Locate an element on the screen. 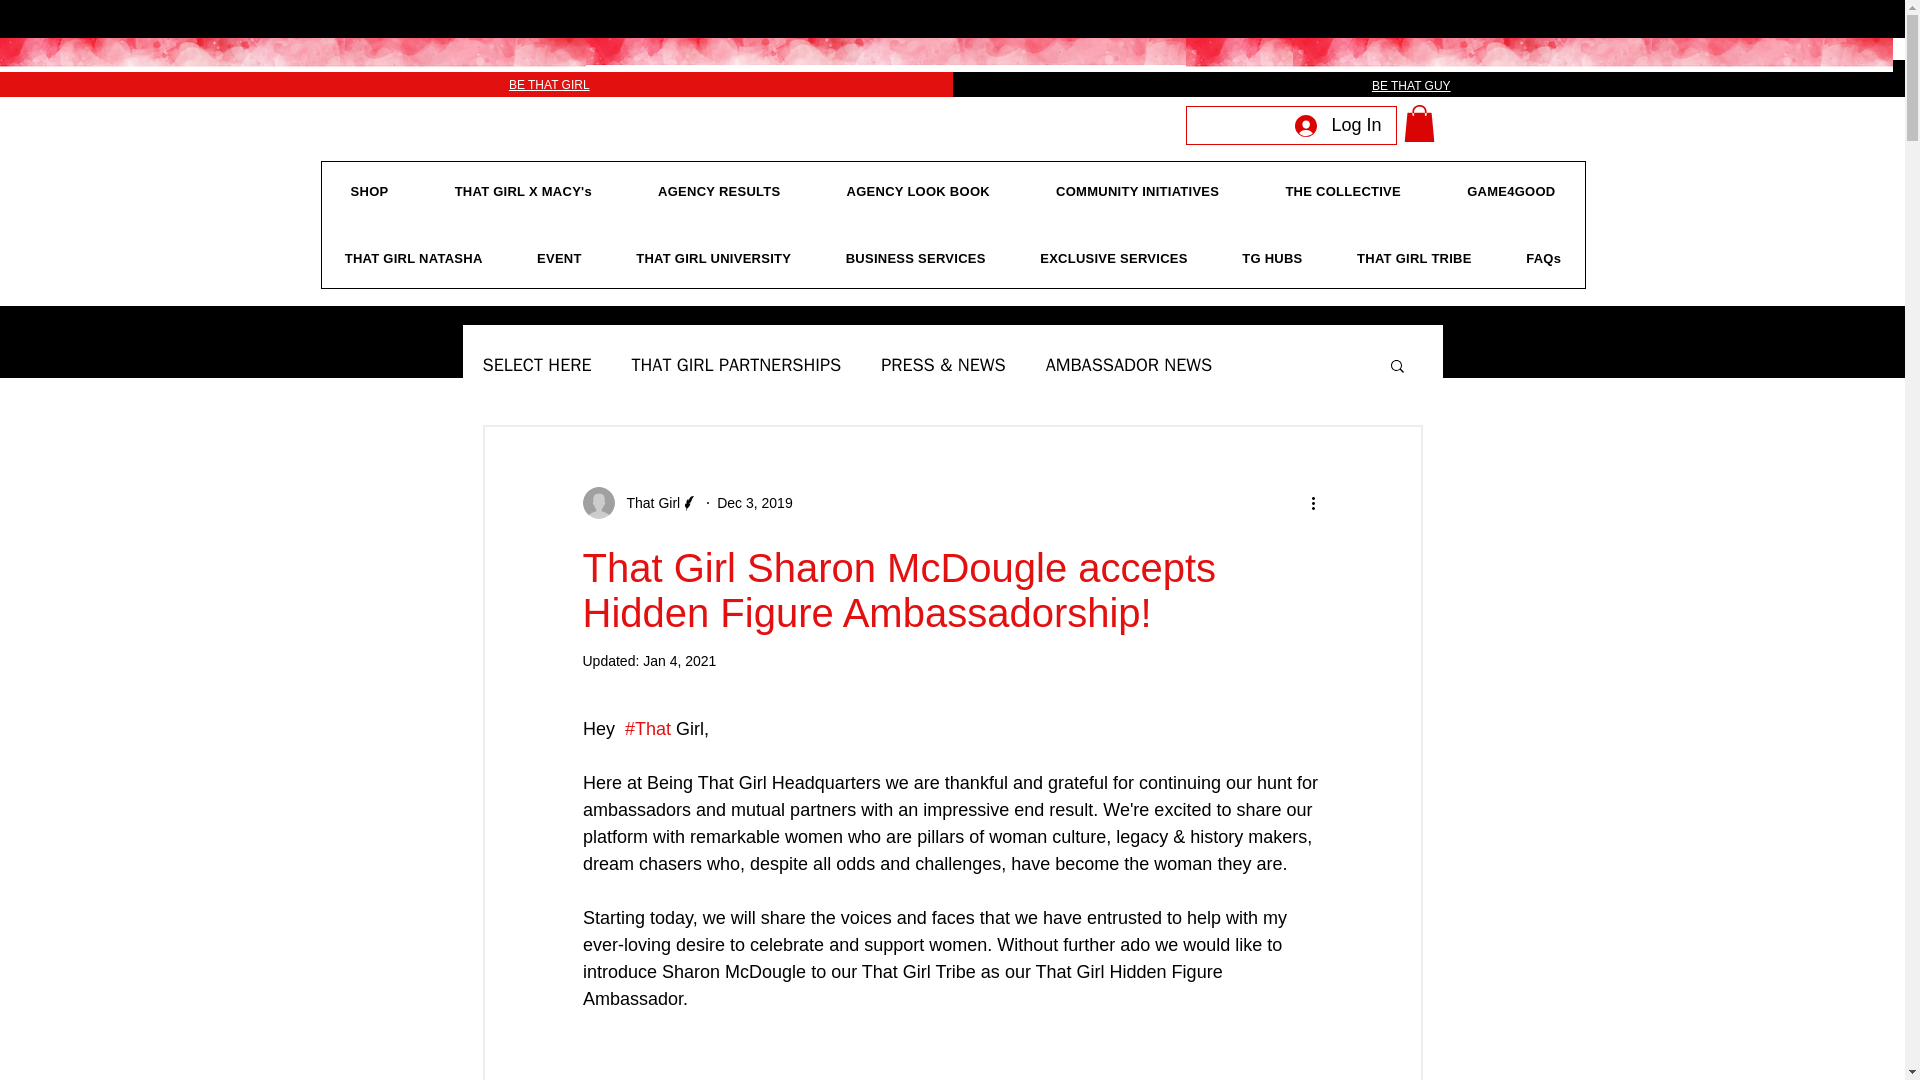 The width and height of the screenshot is (1920, 1080). COMMUNITY INITIATIVES is located at coordinates (1138, 192).